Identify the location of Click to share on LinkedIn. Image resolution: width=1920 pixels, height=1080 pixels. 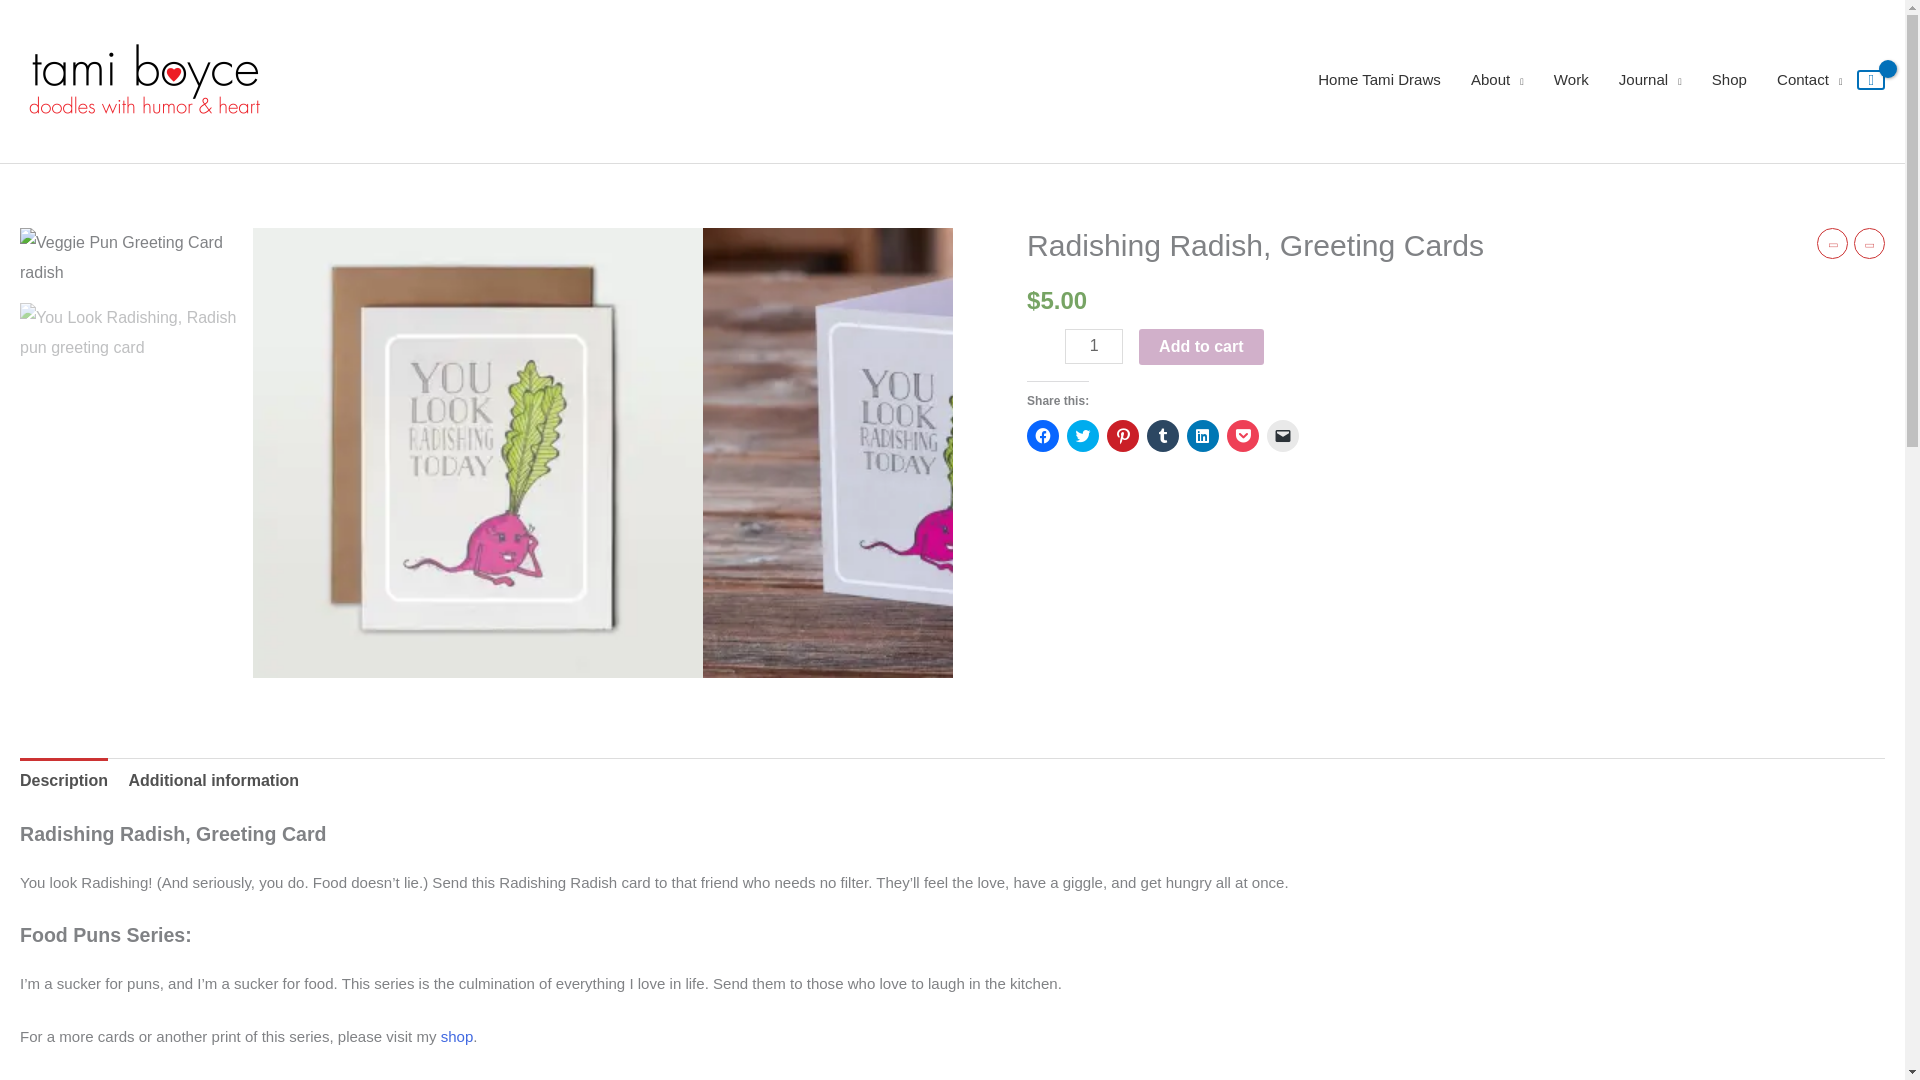
(1202, 436).